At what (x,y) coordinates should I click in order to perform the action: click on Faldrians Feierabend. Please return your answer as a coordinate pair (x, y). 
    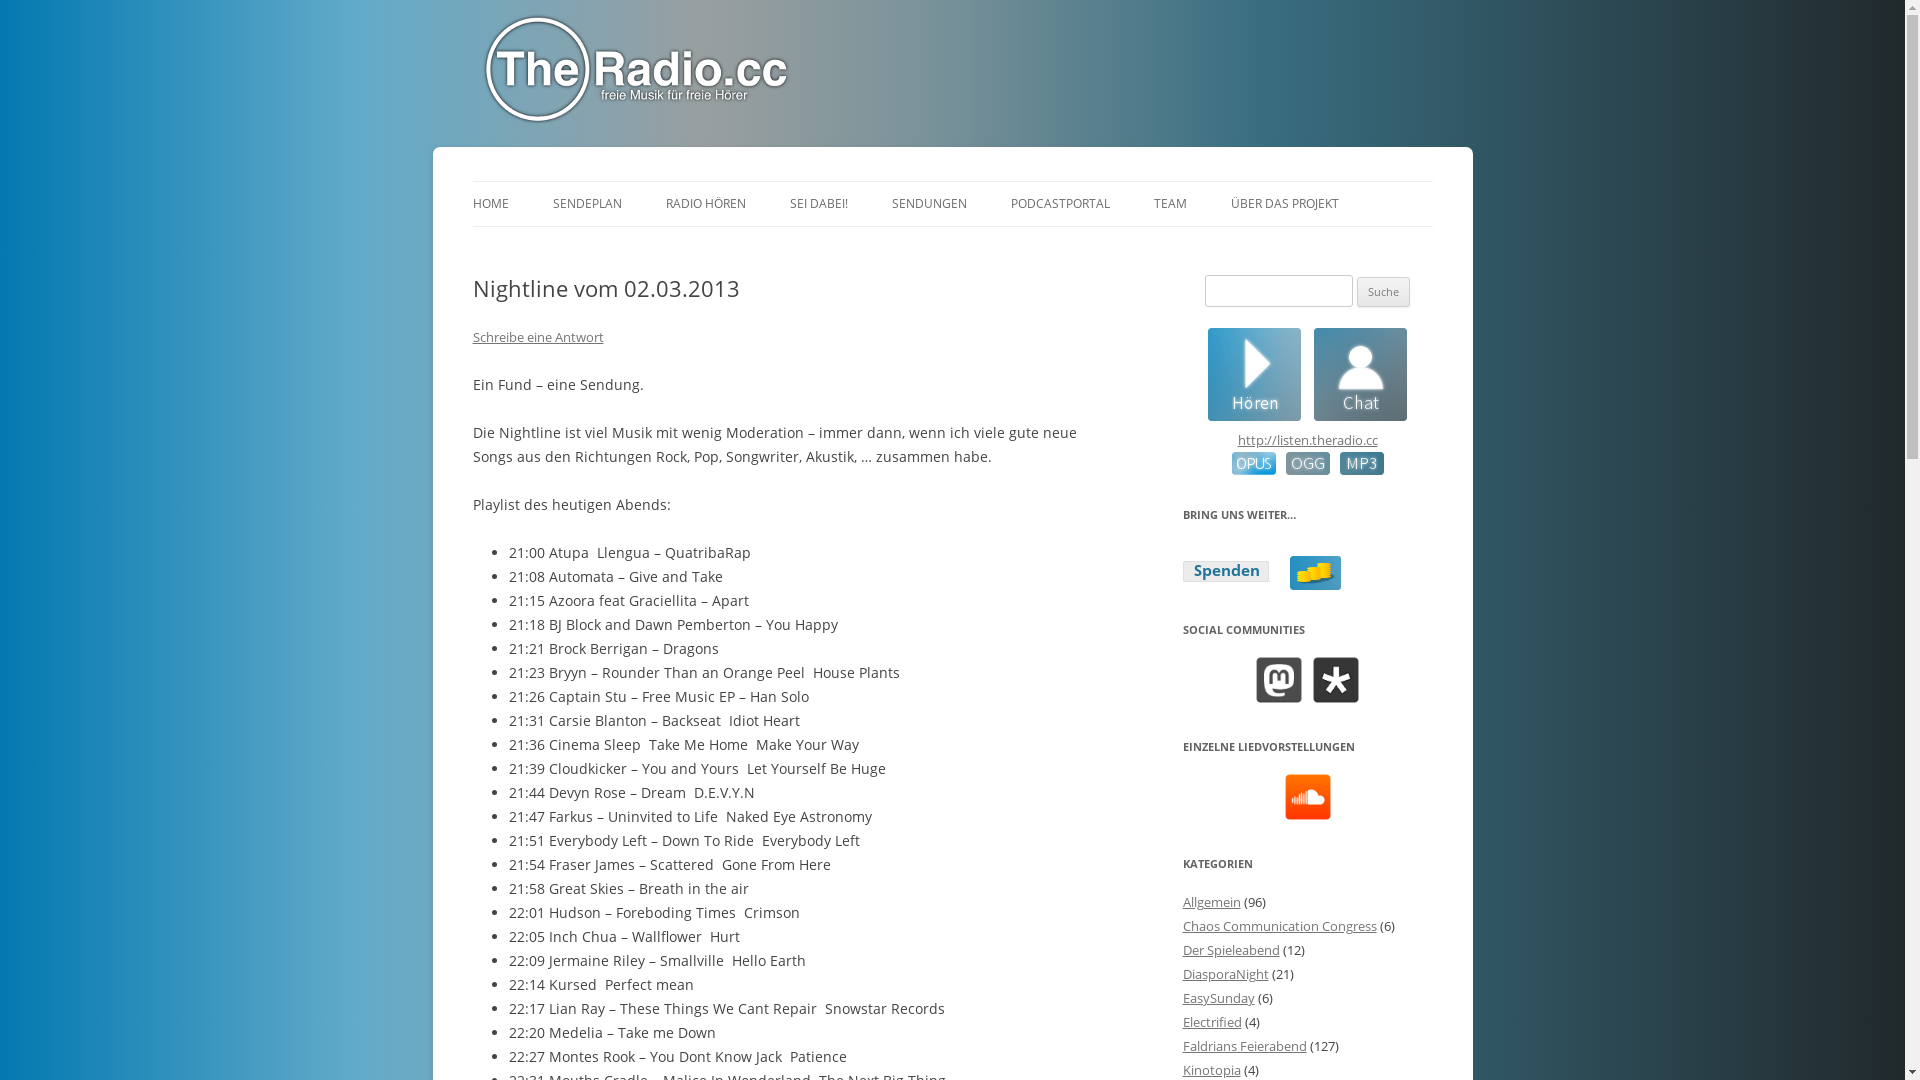
    Looking at the image, I should click on (1244, 1046).